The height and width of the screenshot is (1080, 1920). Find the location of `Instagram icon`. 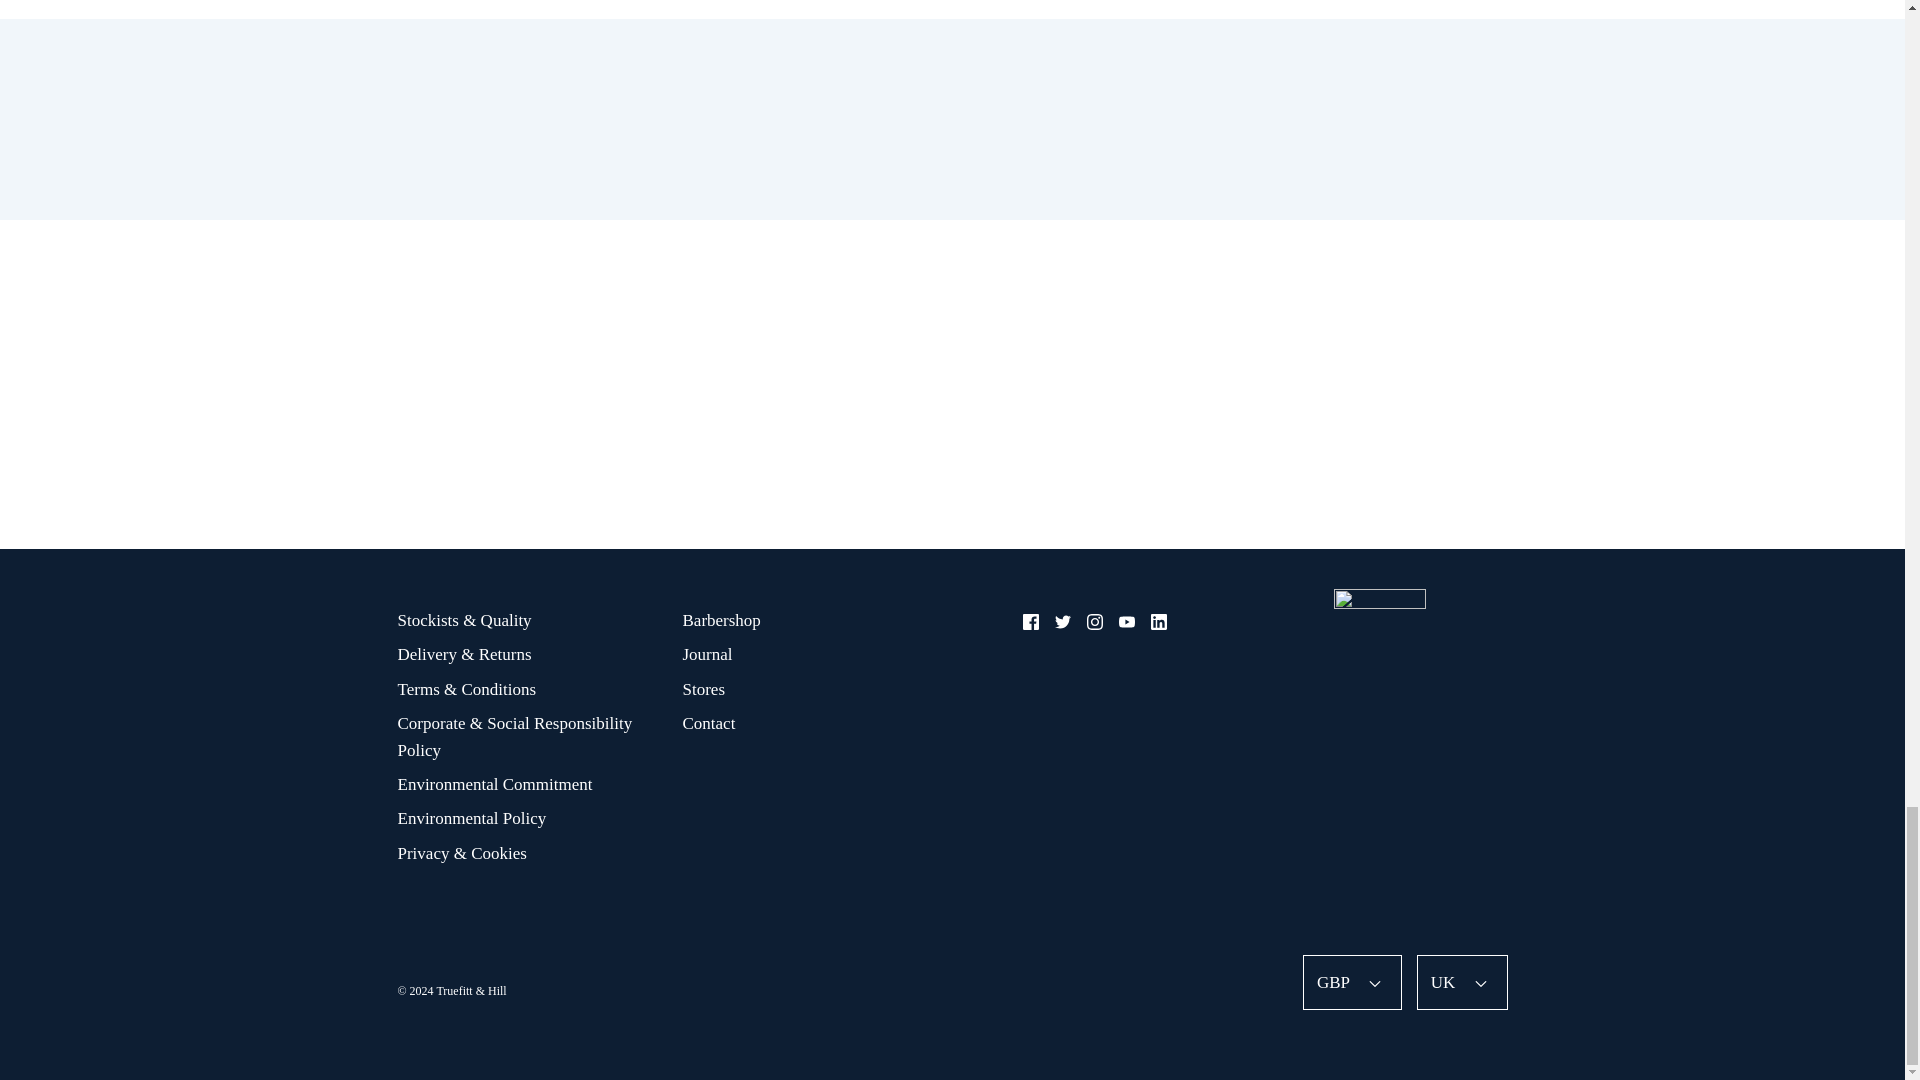

Instagram icon is located at coordinates (1094, 622).